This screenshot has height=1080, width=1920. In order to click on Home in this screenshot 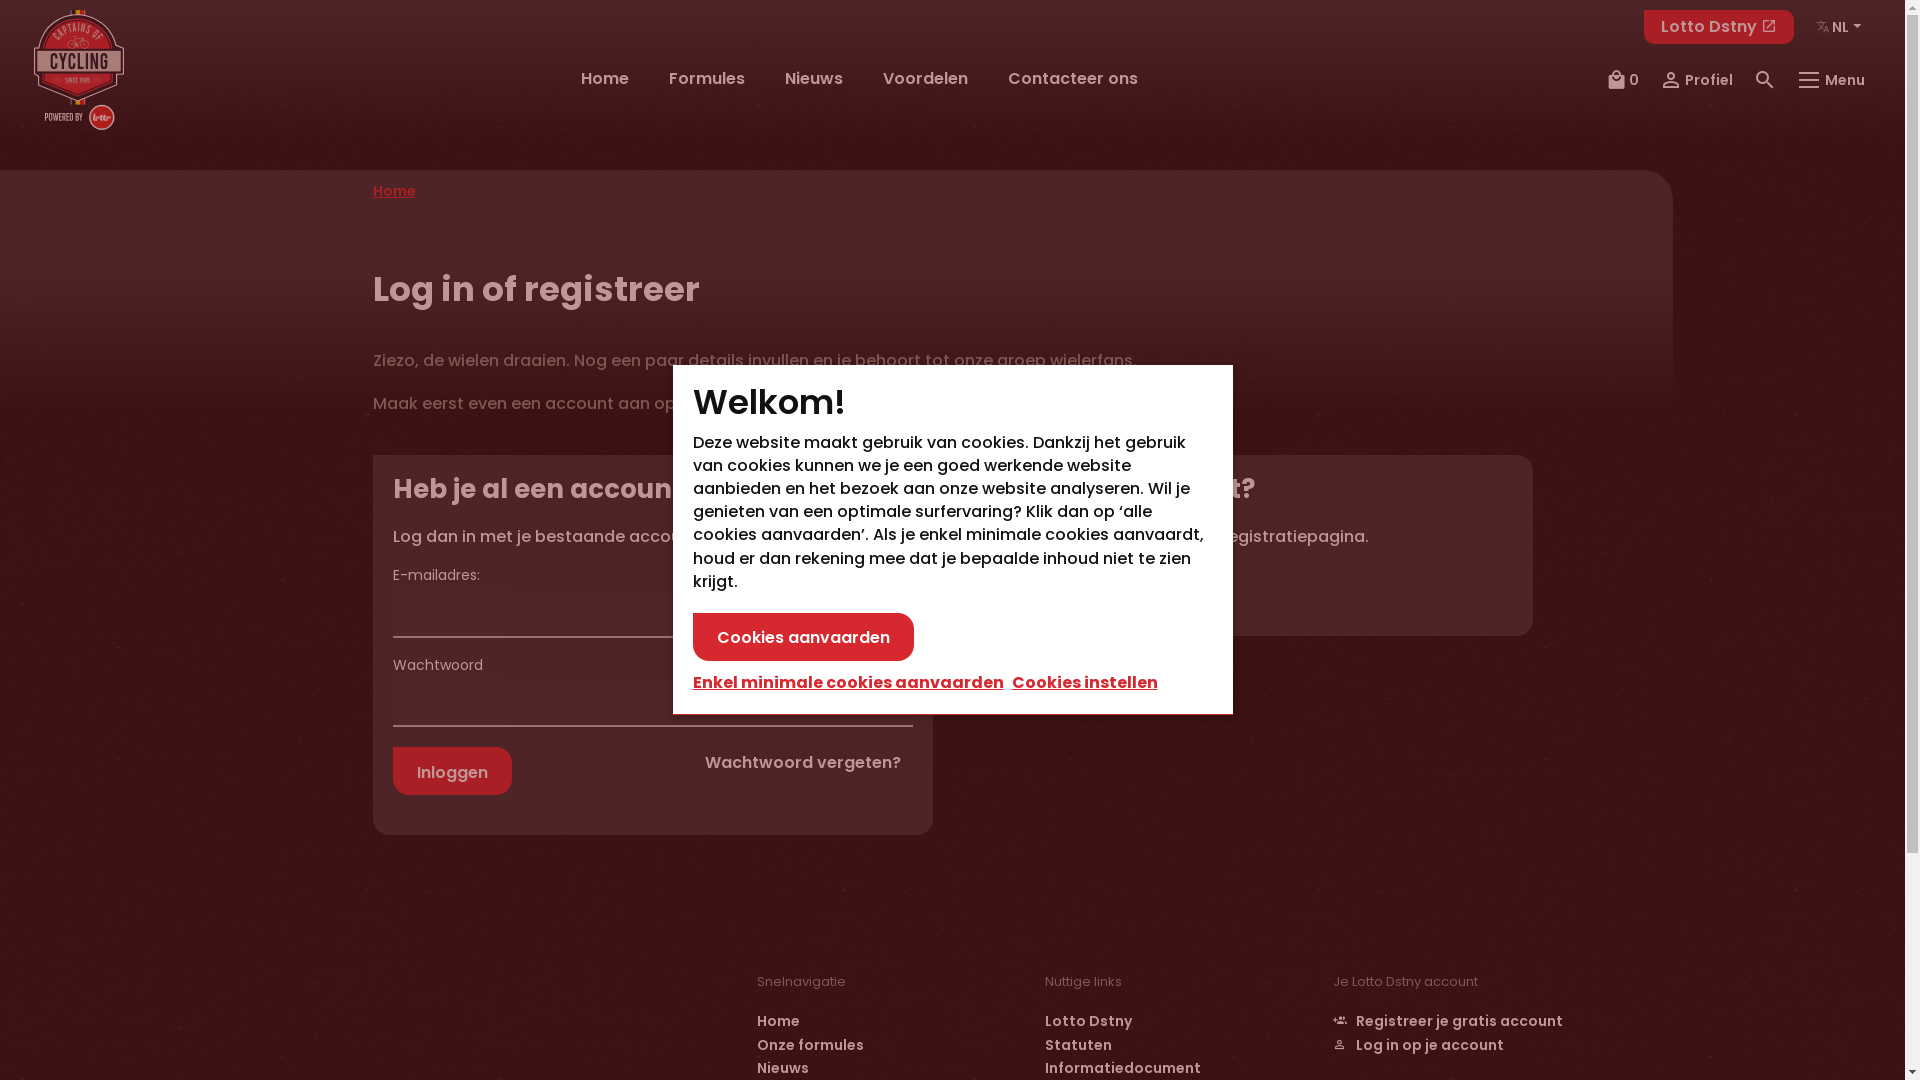, I will do `click(778, 1021)`.